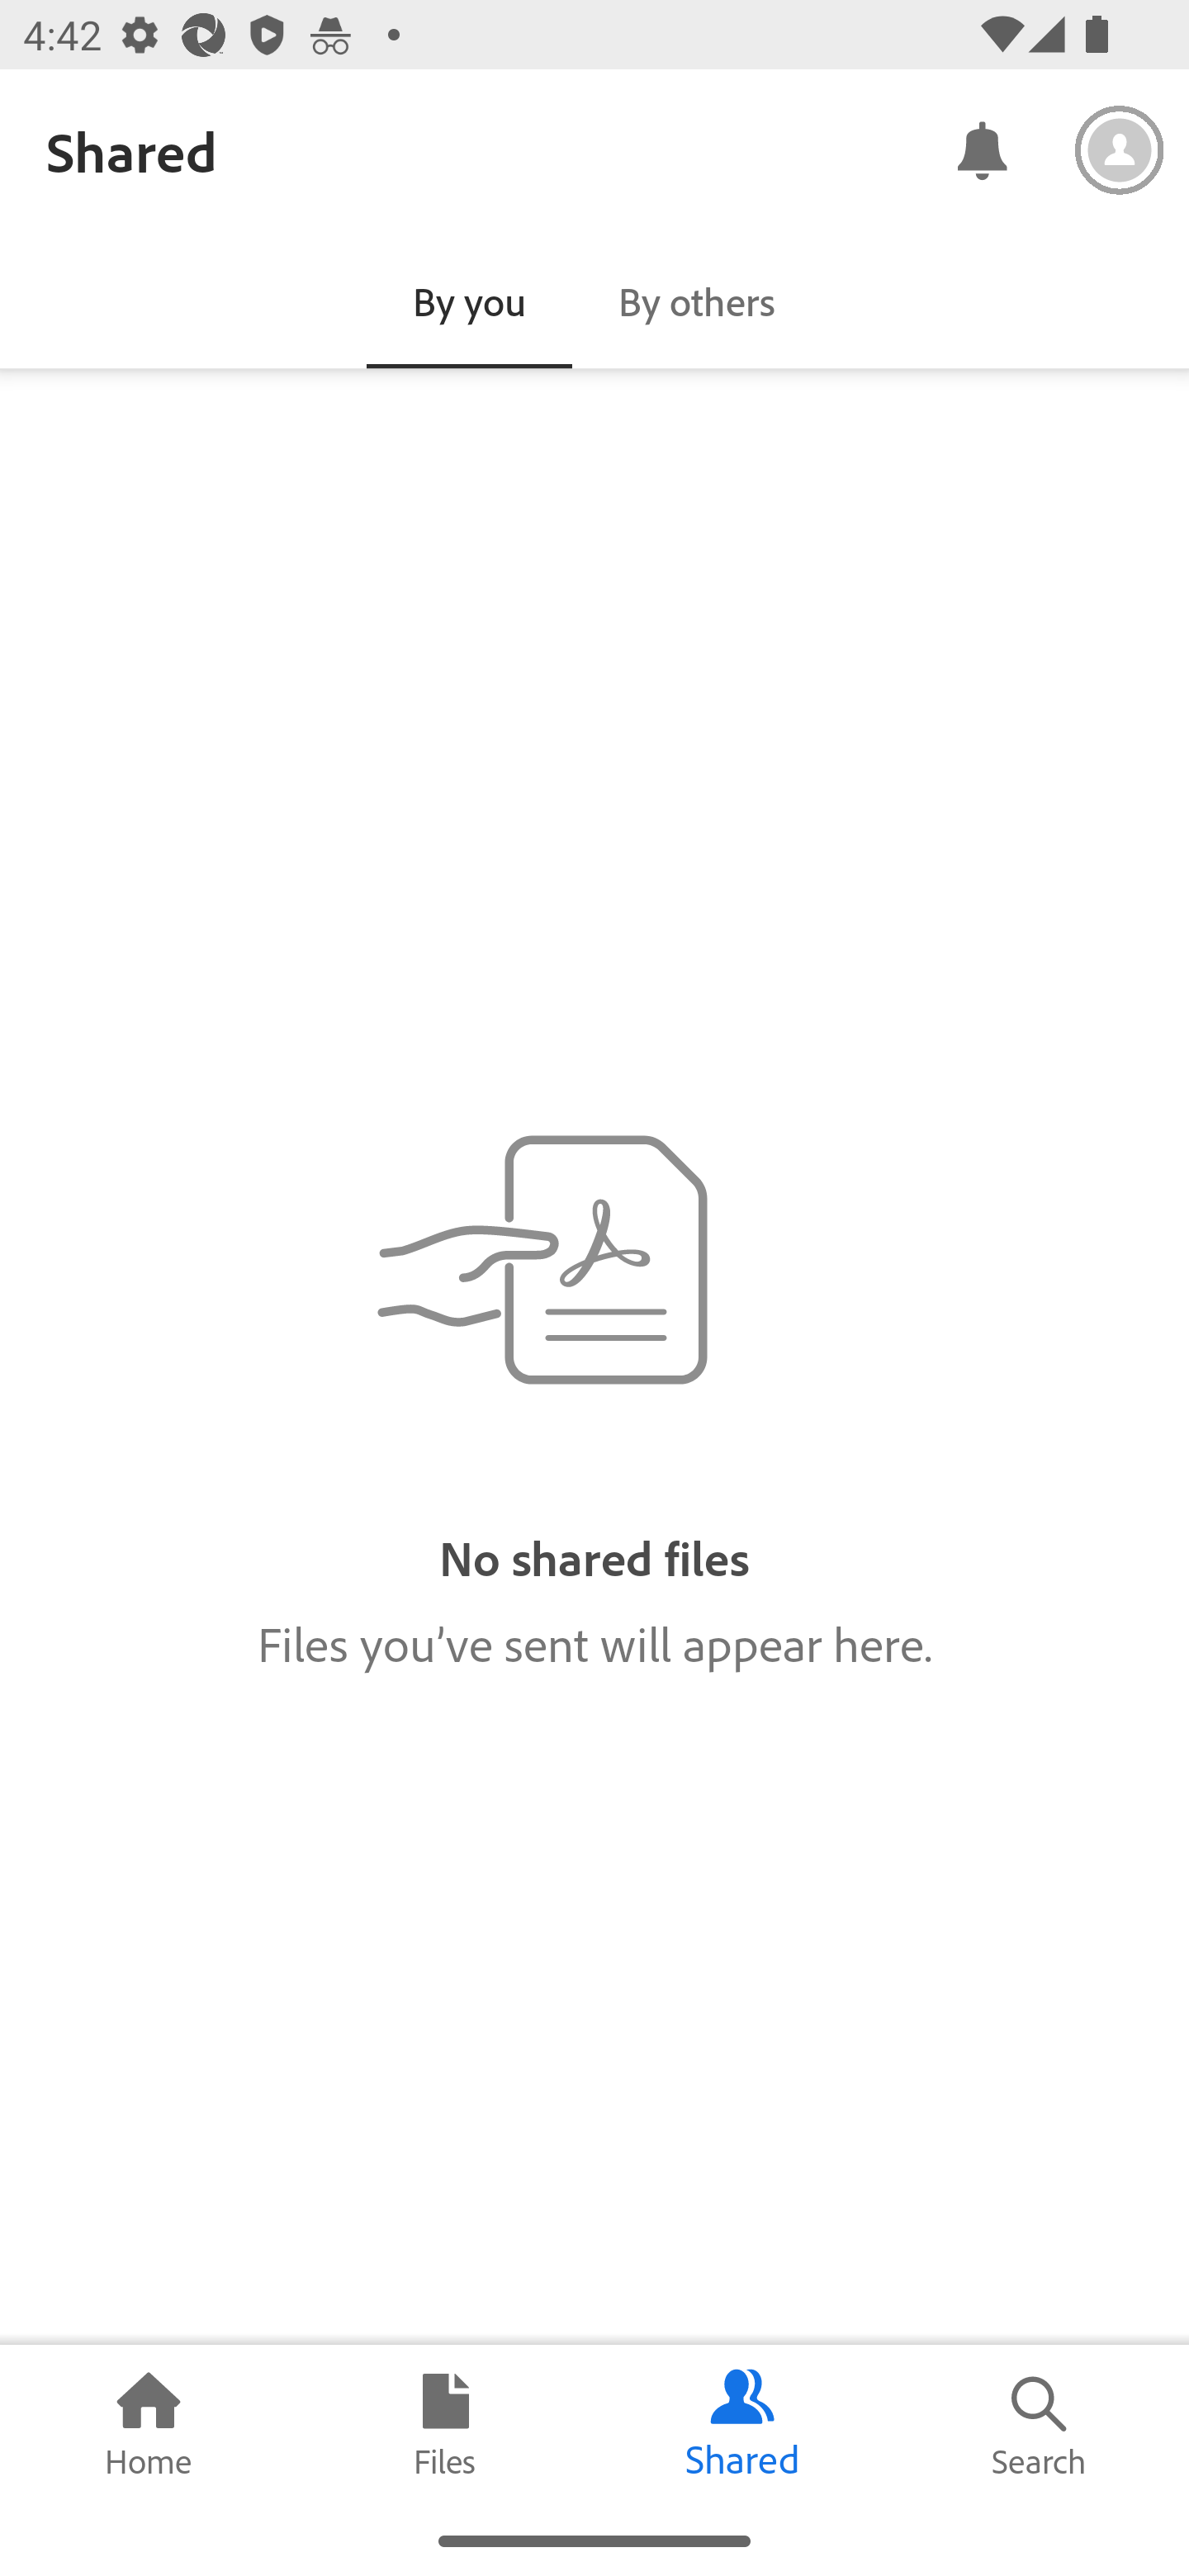  Describe the element at coordinates (1040, 2425) in the screenshot. I see `Search` at that location.